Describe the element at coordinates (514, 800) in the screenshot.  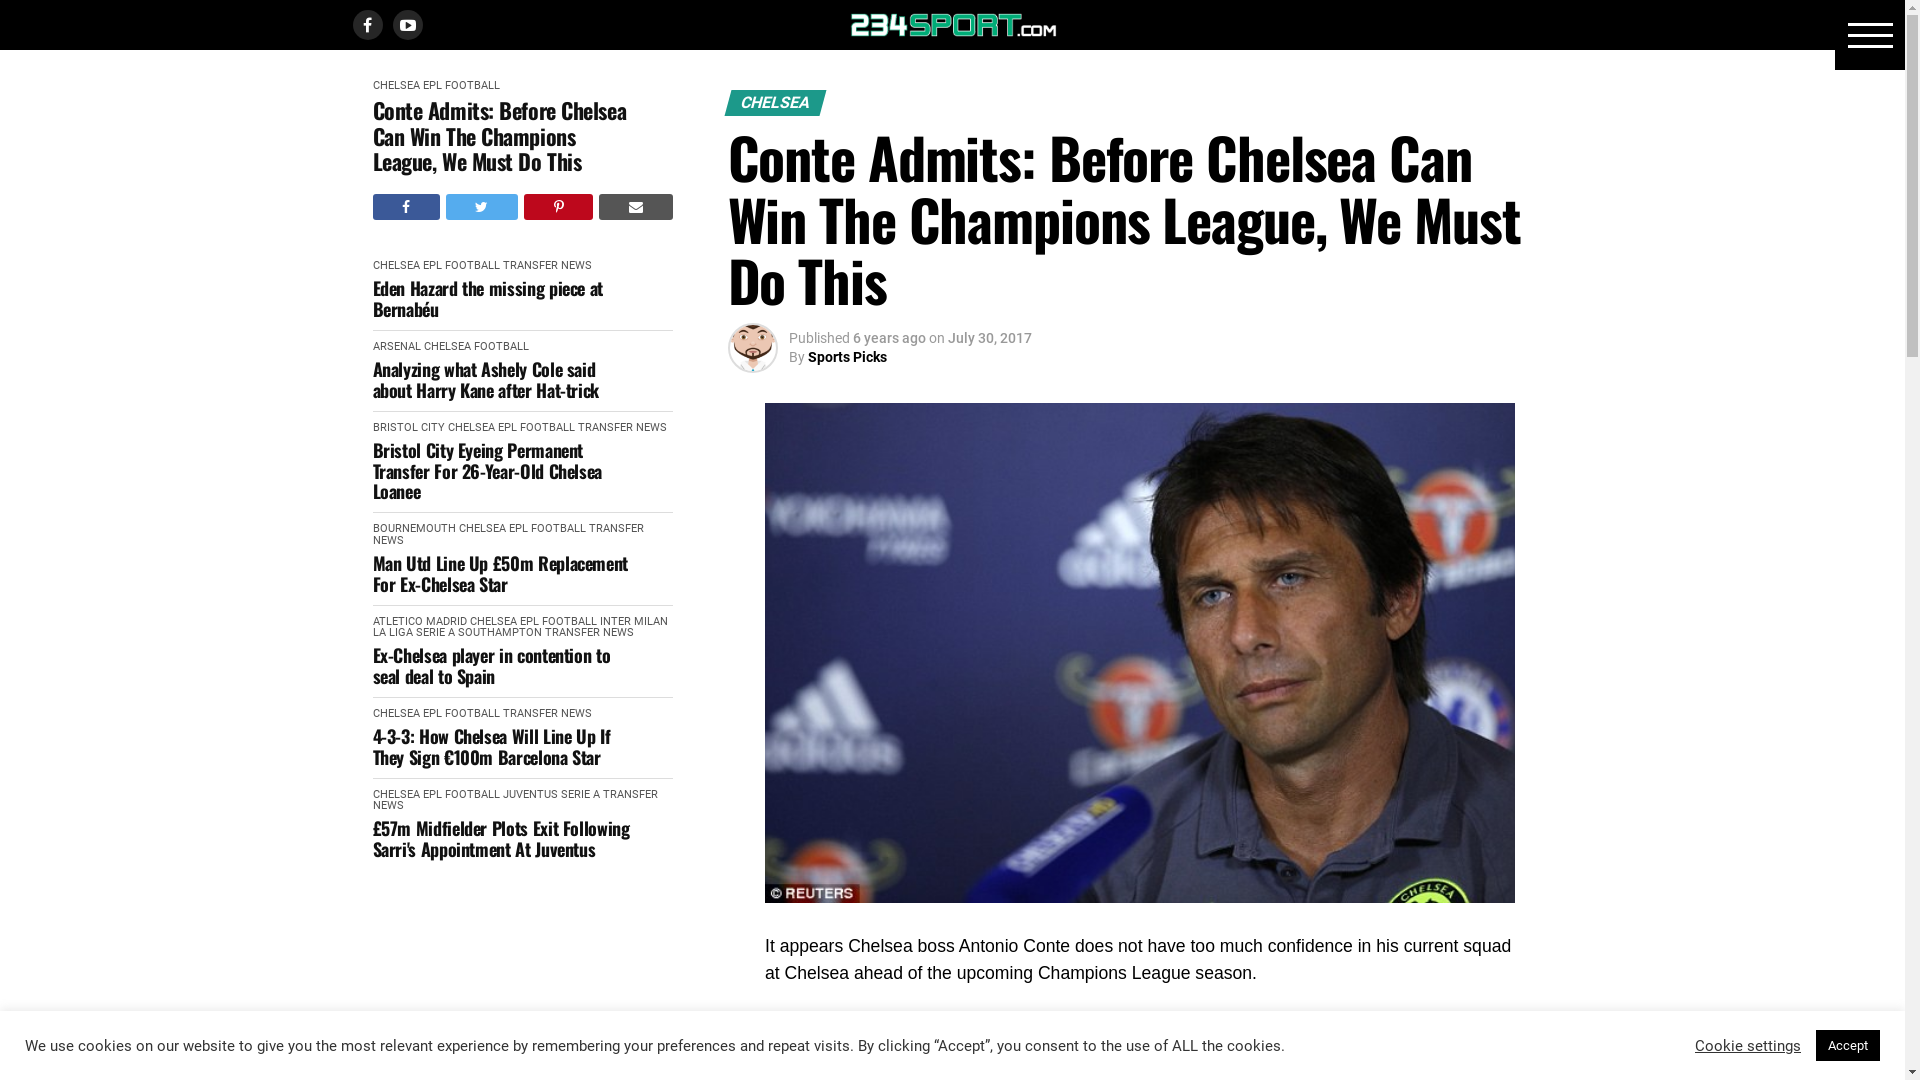
I see `TRANSFER NEWS` at that location.